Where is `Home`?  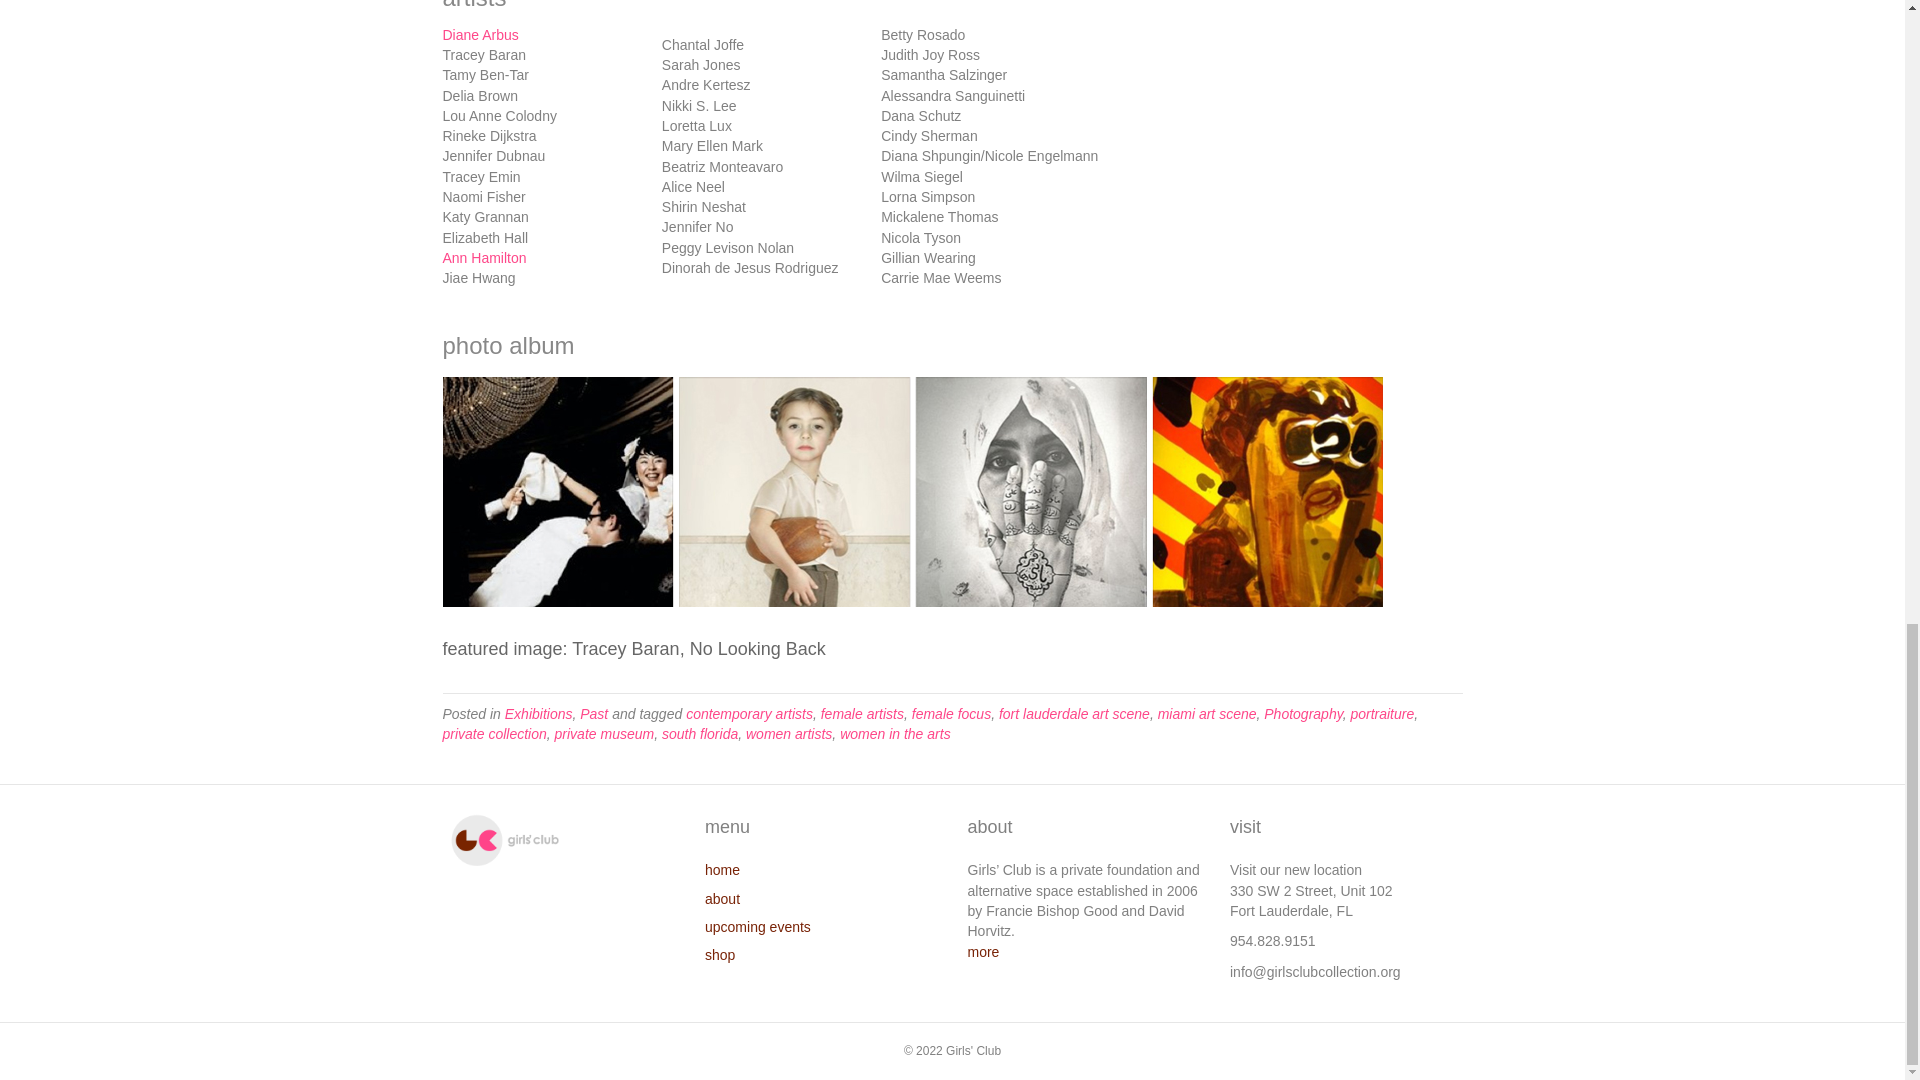
Home is located at coordinates (504, 838).